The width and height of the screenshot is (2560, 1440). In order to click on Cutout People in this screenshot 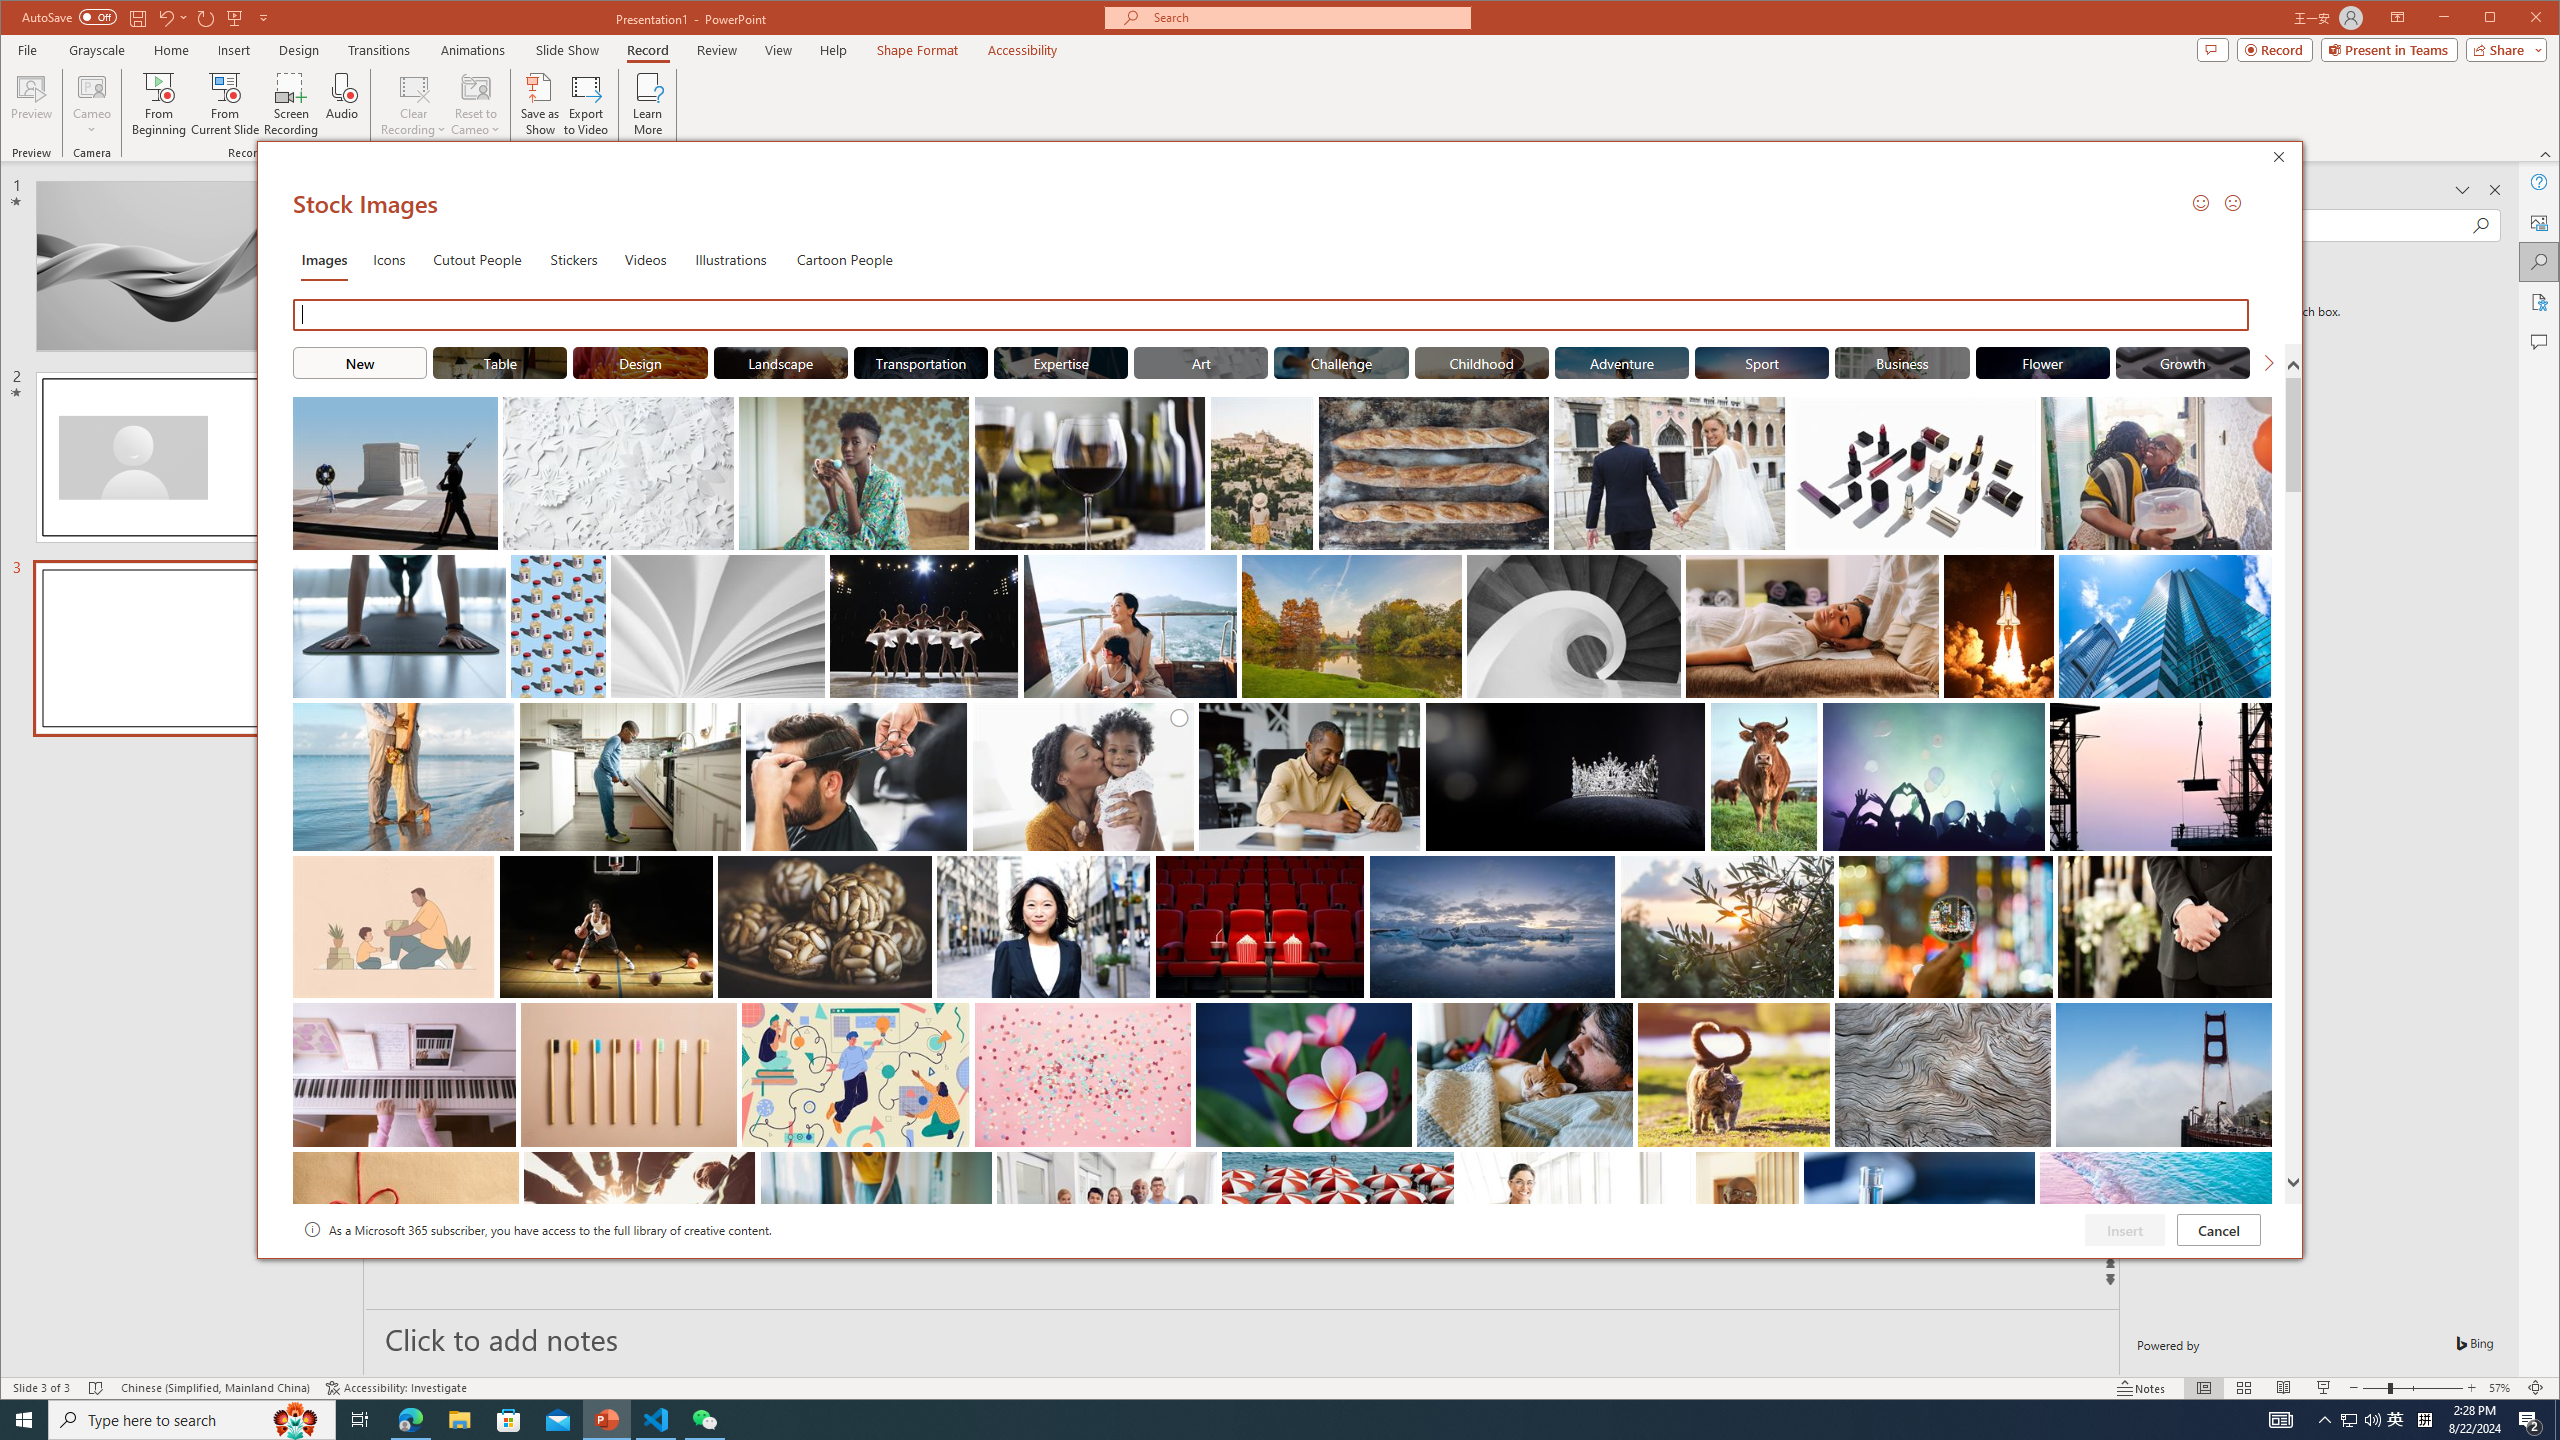, I will do `click(477, 258)`.